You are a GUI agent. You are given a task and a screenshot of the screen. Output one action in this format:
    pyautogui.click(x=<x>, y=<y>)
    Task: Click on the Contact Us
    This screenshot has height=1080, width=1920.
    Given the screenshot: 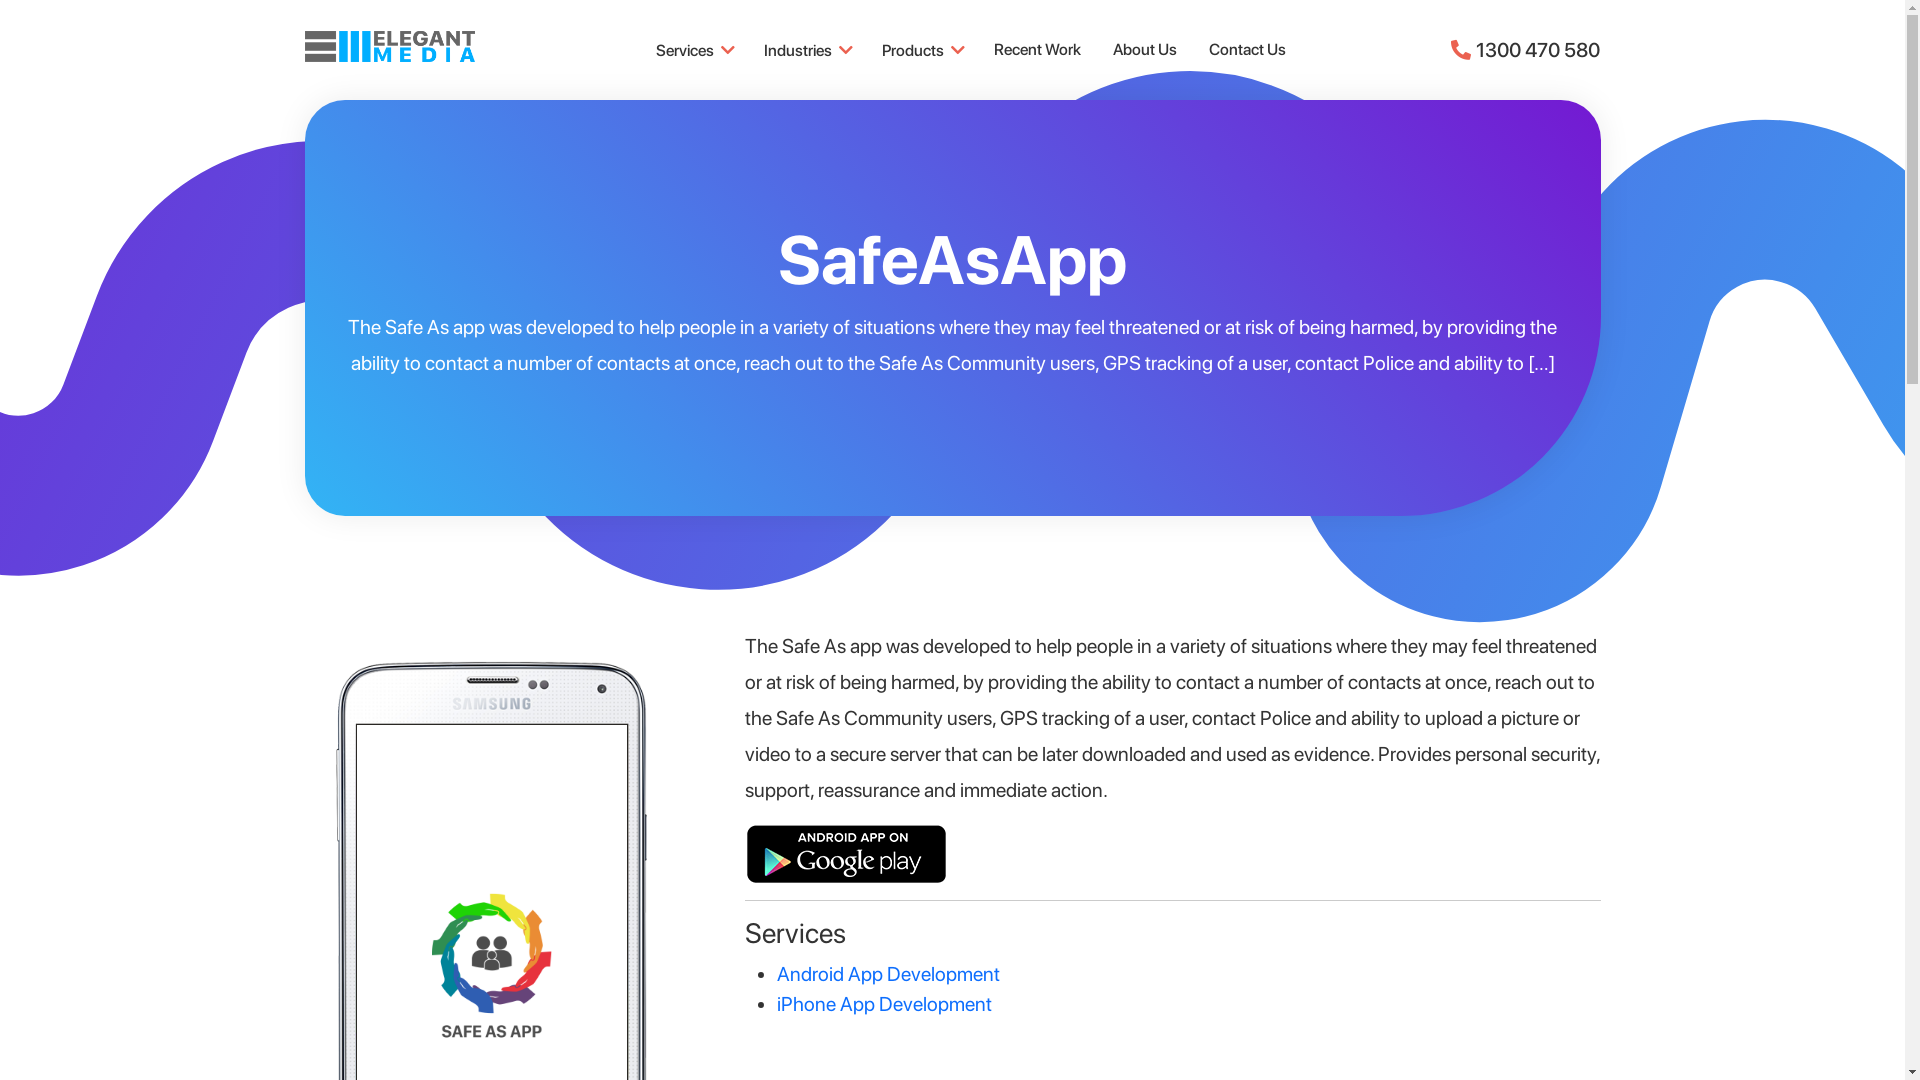 What is the action you would take?
    pyautogui.click(x=1248, y=50)
    